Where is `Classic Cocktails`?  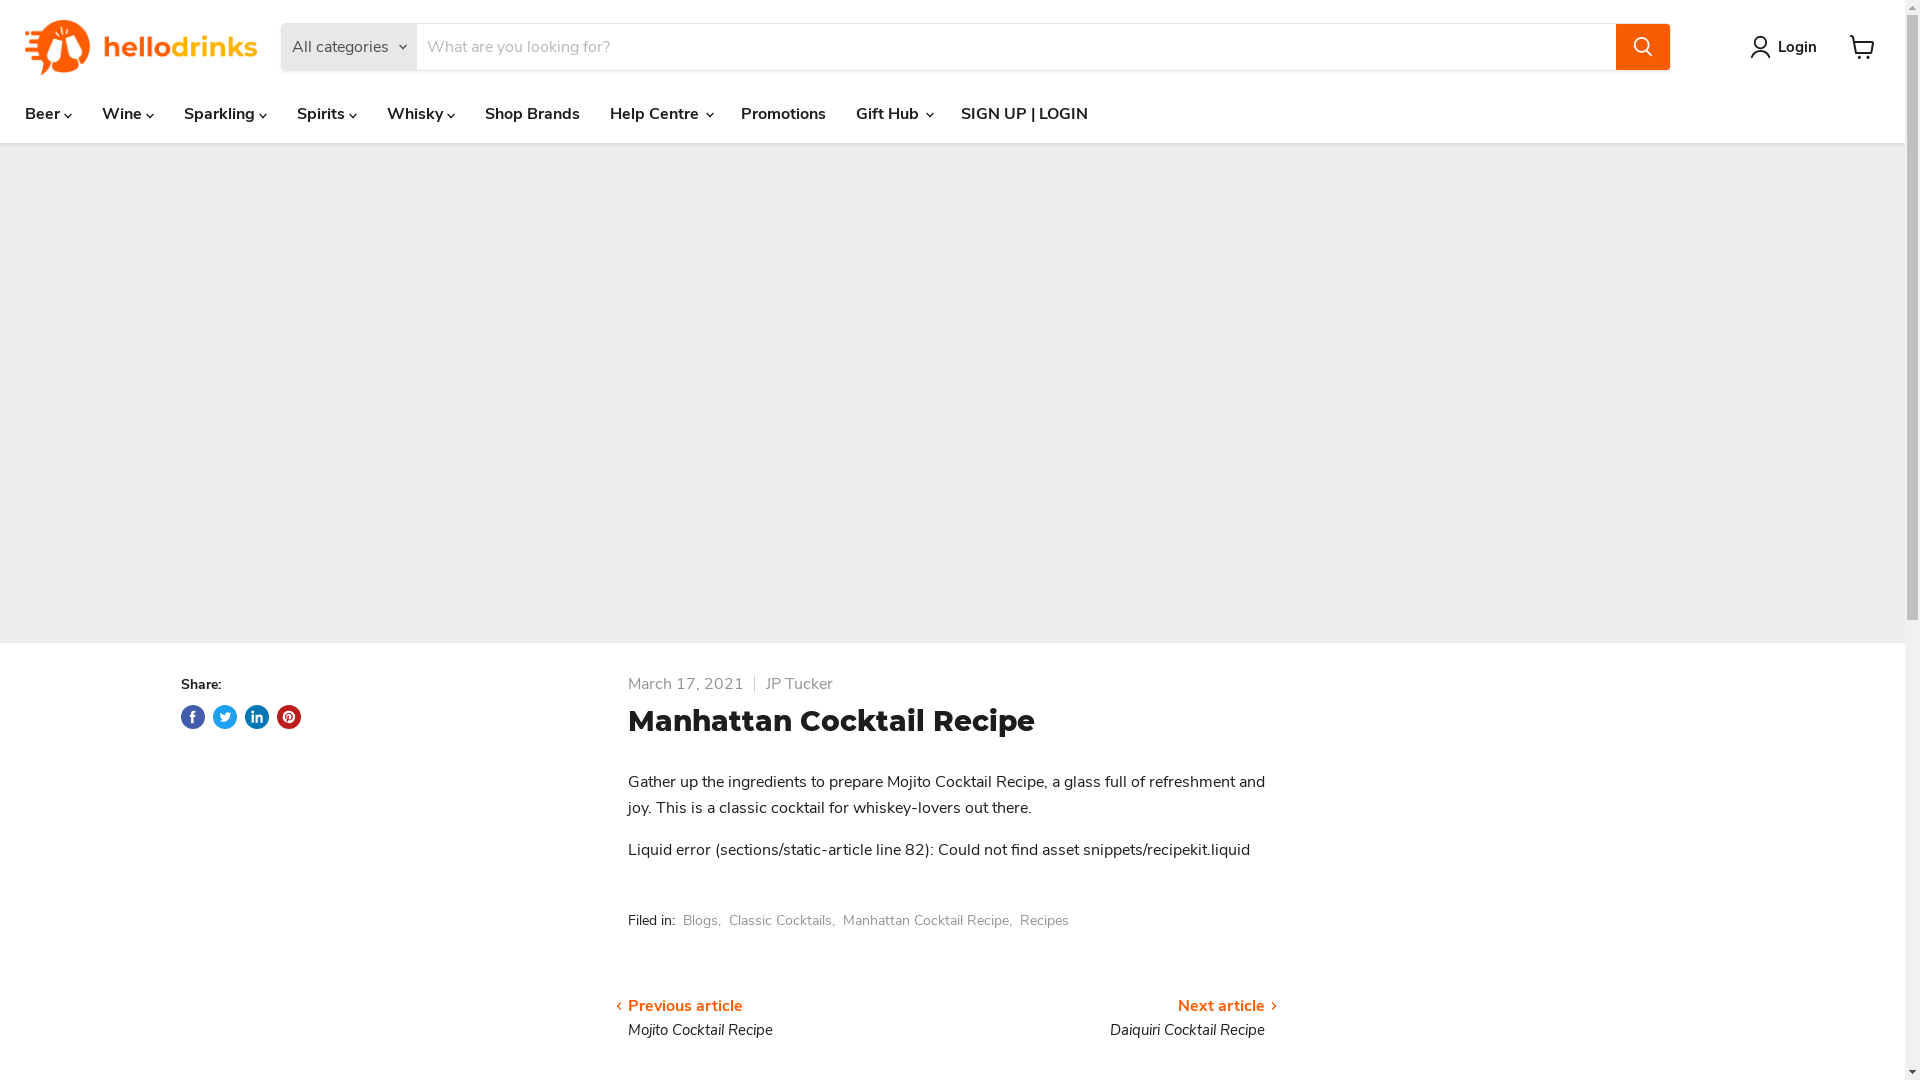
Classic Cocktails is located at coordinates (780, 920).